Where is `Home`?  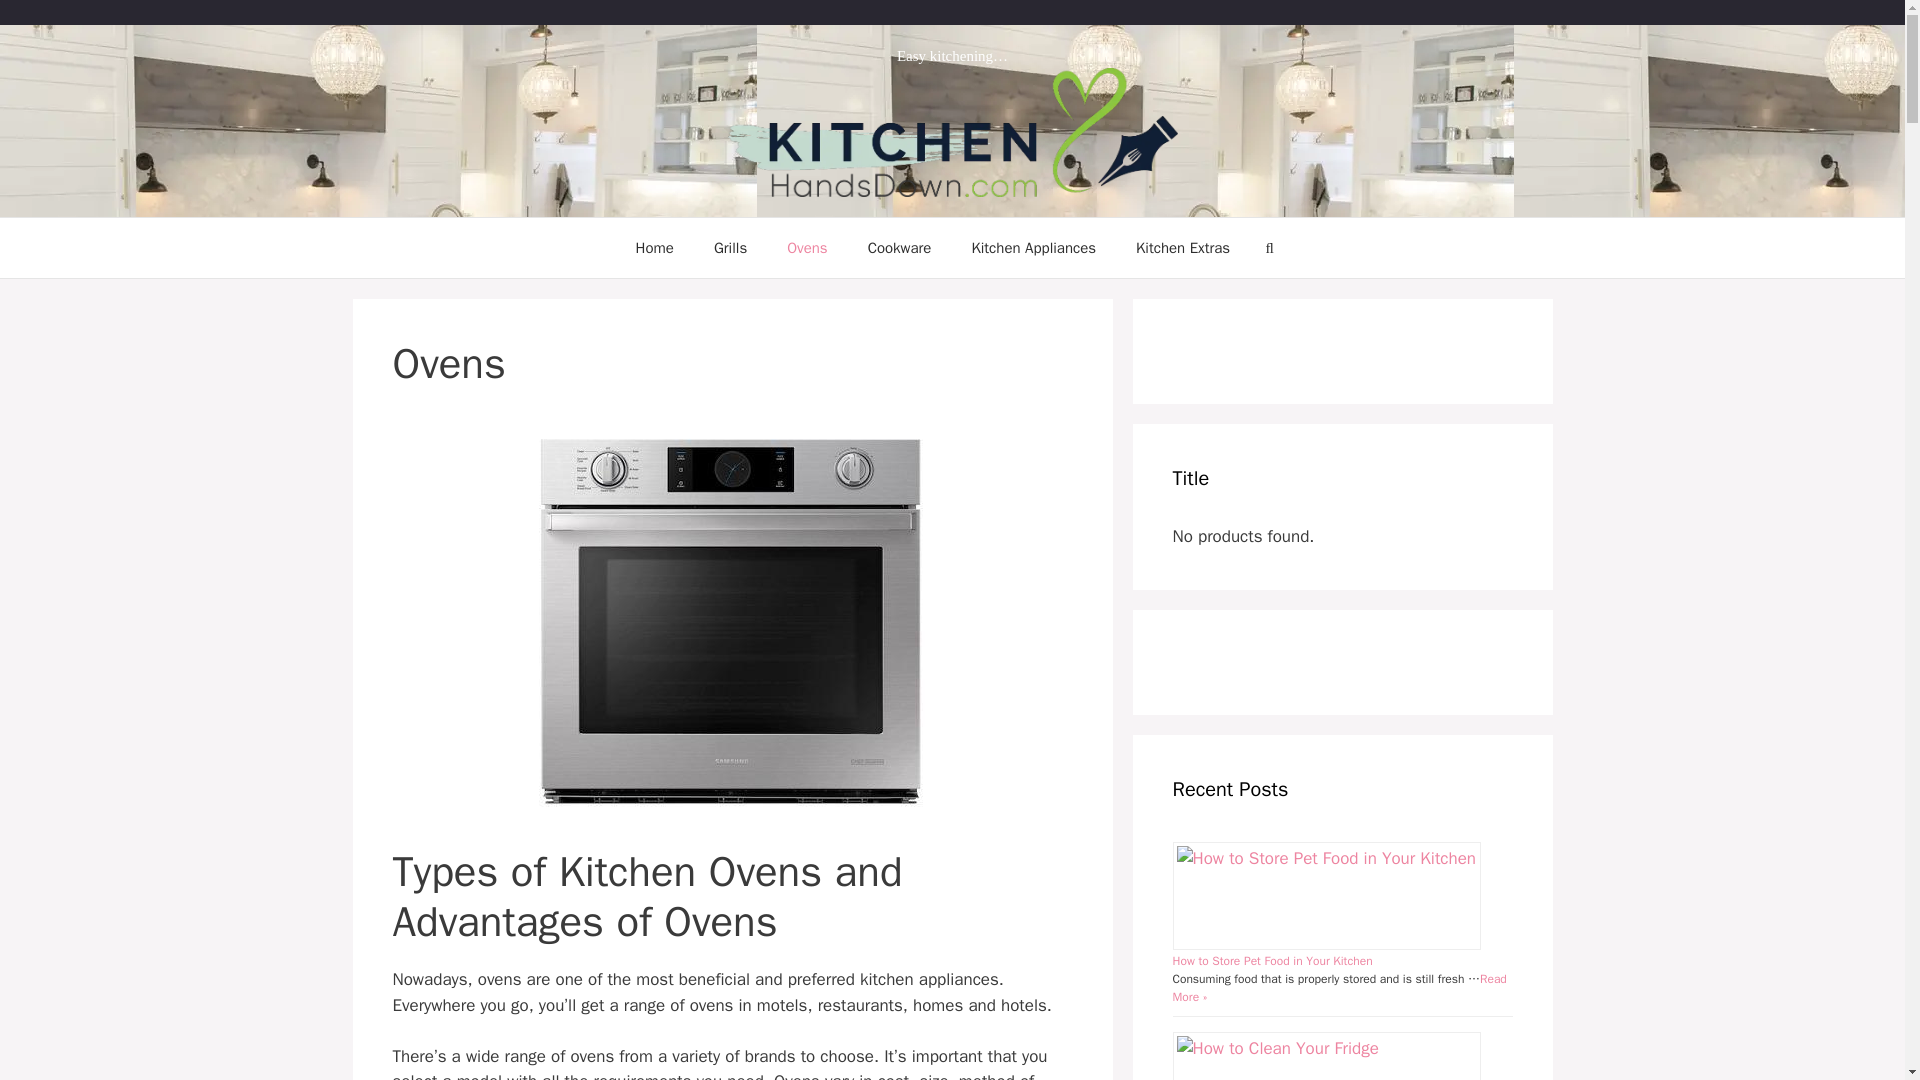
Home is located at coordinates (654, 248).